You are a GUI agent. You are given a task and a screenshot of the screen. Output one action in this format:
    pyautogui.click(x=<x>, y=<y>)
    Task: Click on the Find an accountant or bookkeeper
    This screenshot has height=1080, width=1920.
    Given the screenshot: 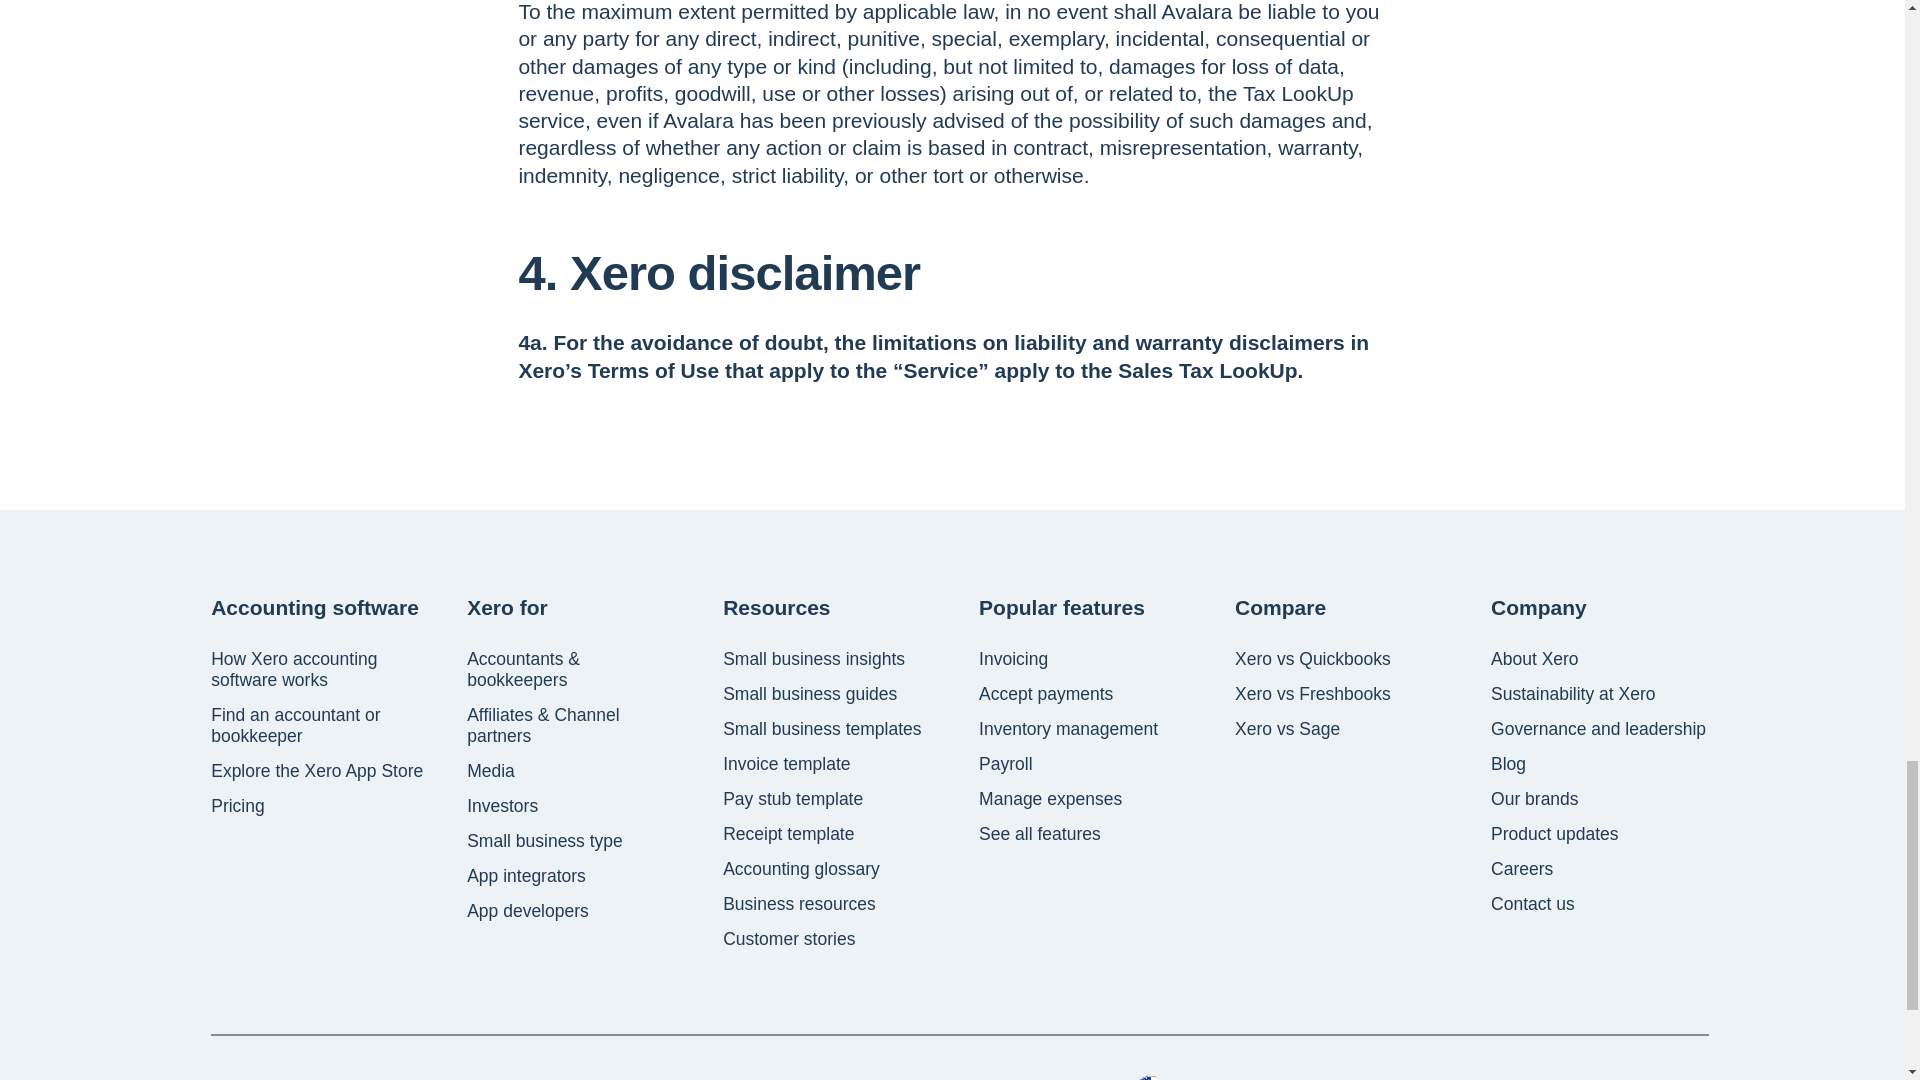 What is the action you would take?
    pyautogui.click(x=320, y=726)
    